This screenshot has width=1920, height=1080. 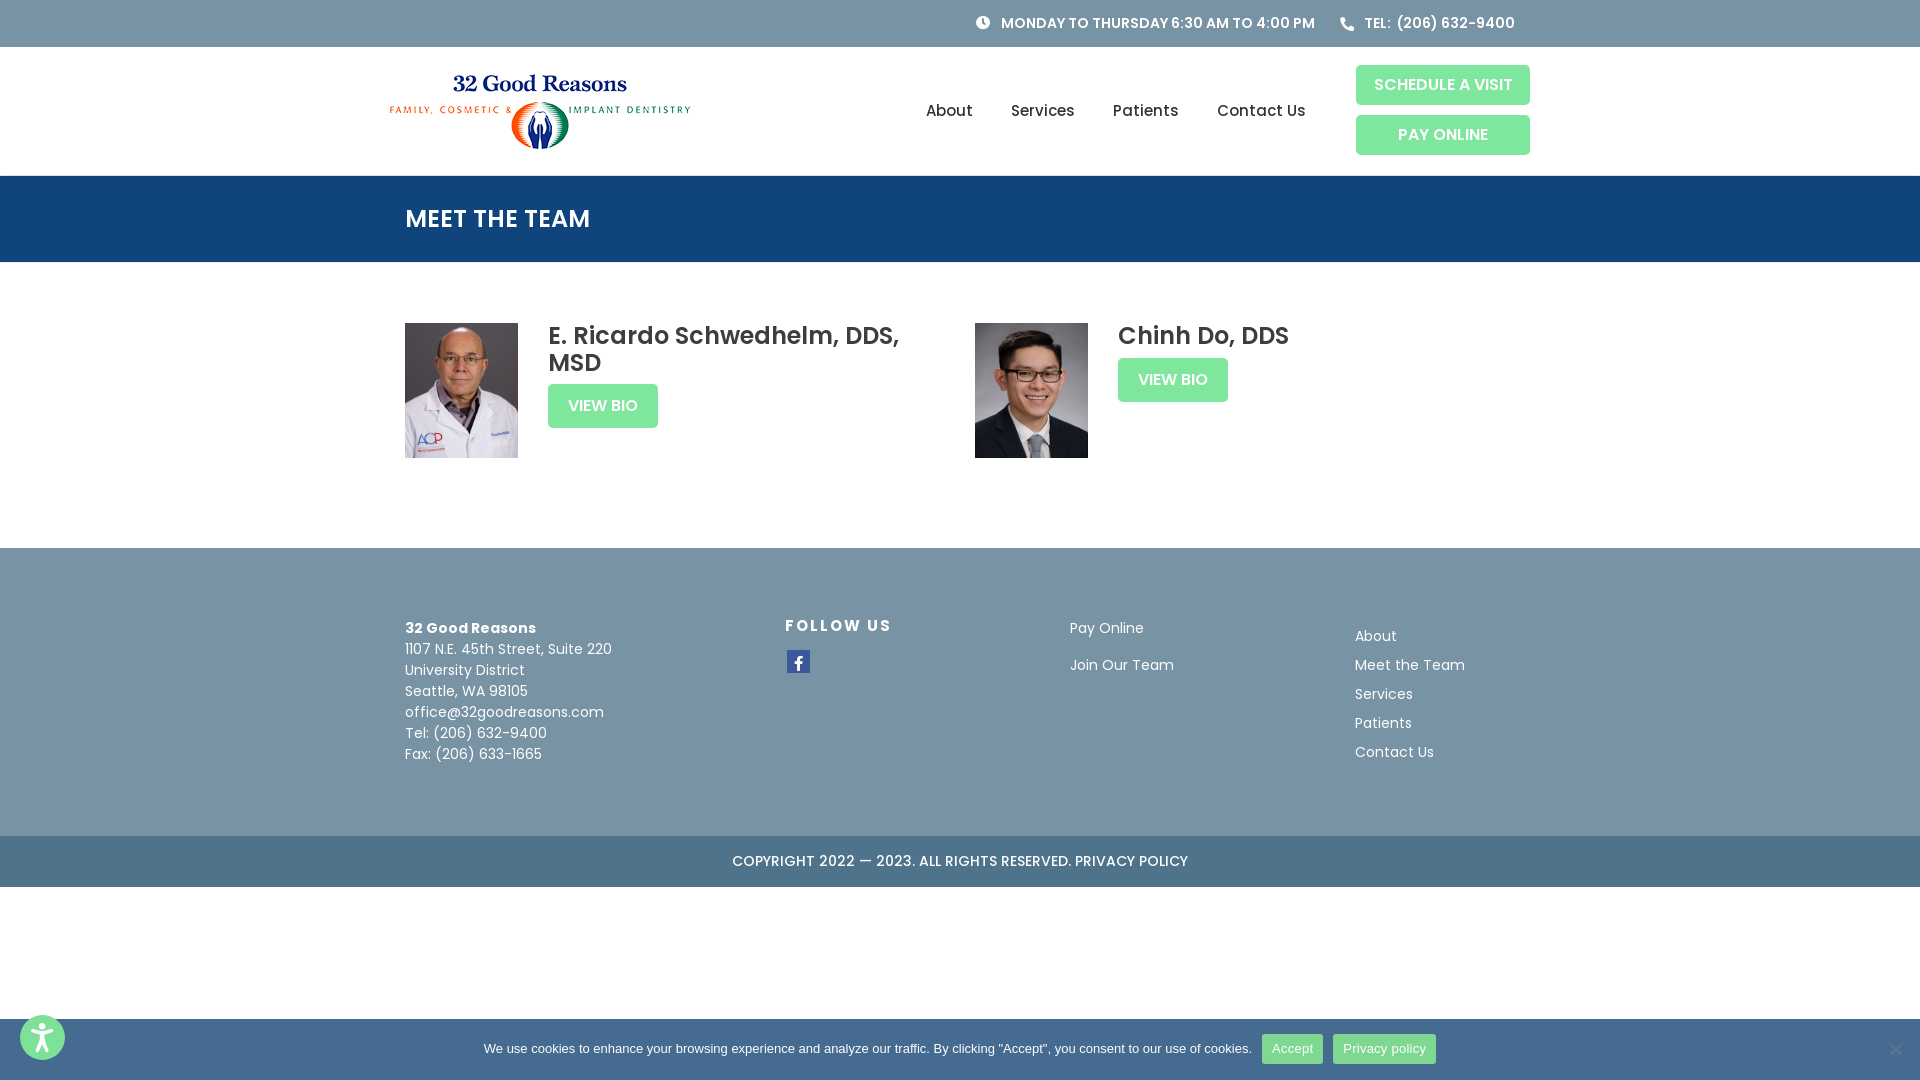 I want to click on Pay Online, so click(x=1107, y=628).